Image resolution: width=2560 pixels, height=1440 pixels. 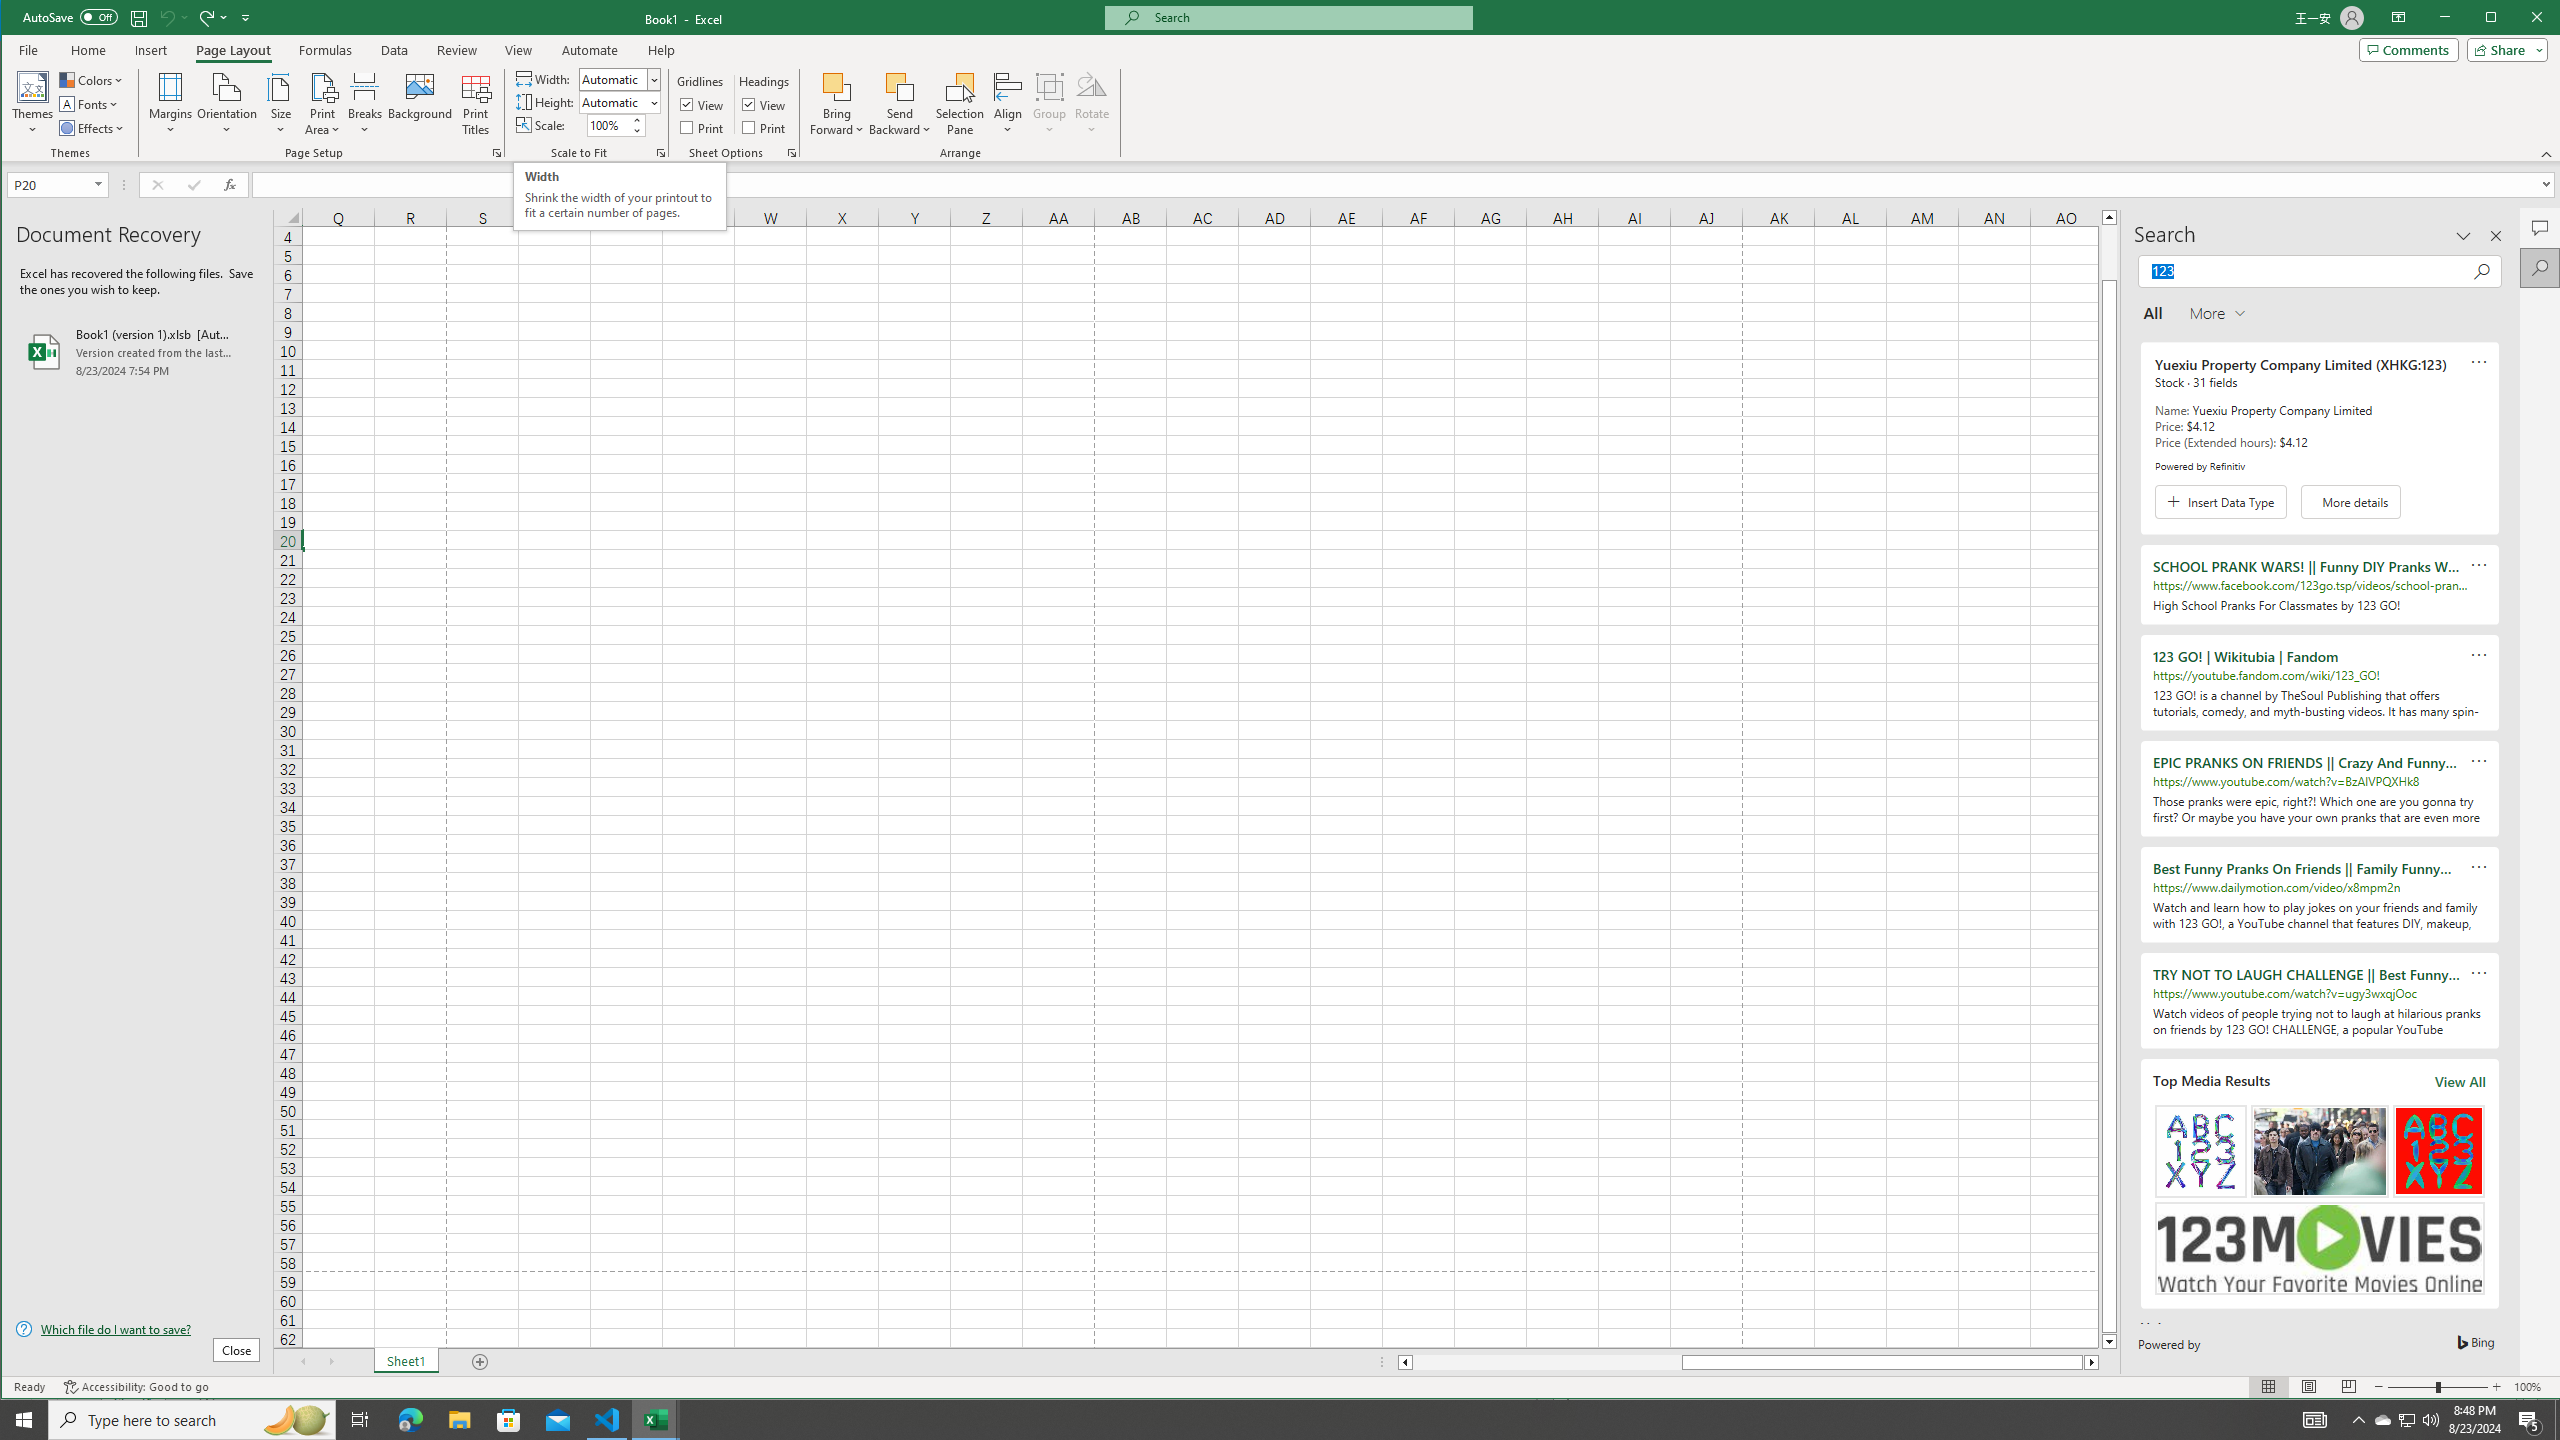 What do you see at coordinates (2358, 1420) in the screenshot?
I see `Notification Chevron` at bounding box center [2358, 1420].